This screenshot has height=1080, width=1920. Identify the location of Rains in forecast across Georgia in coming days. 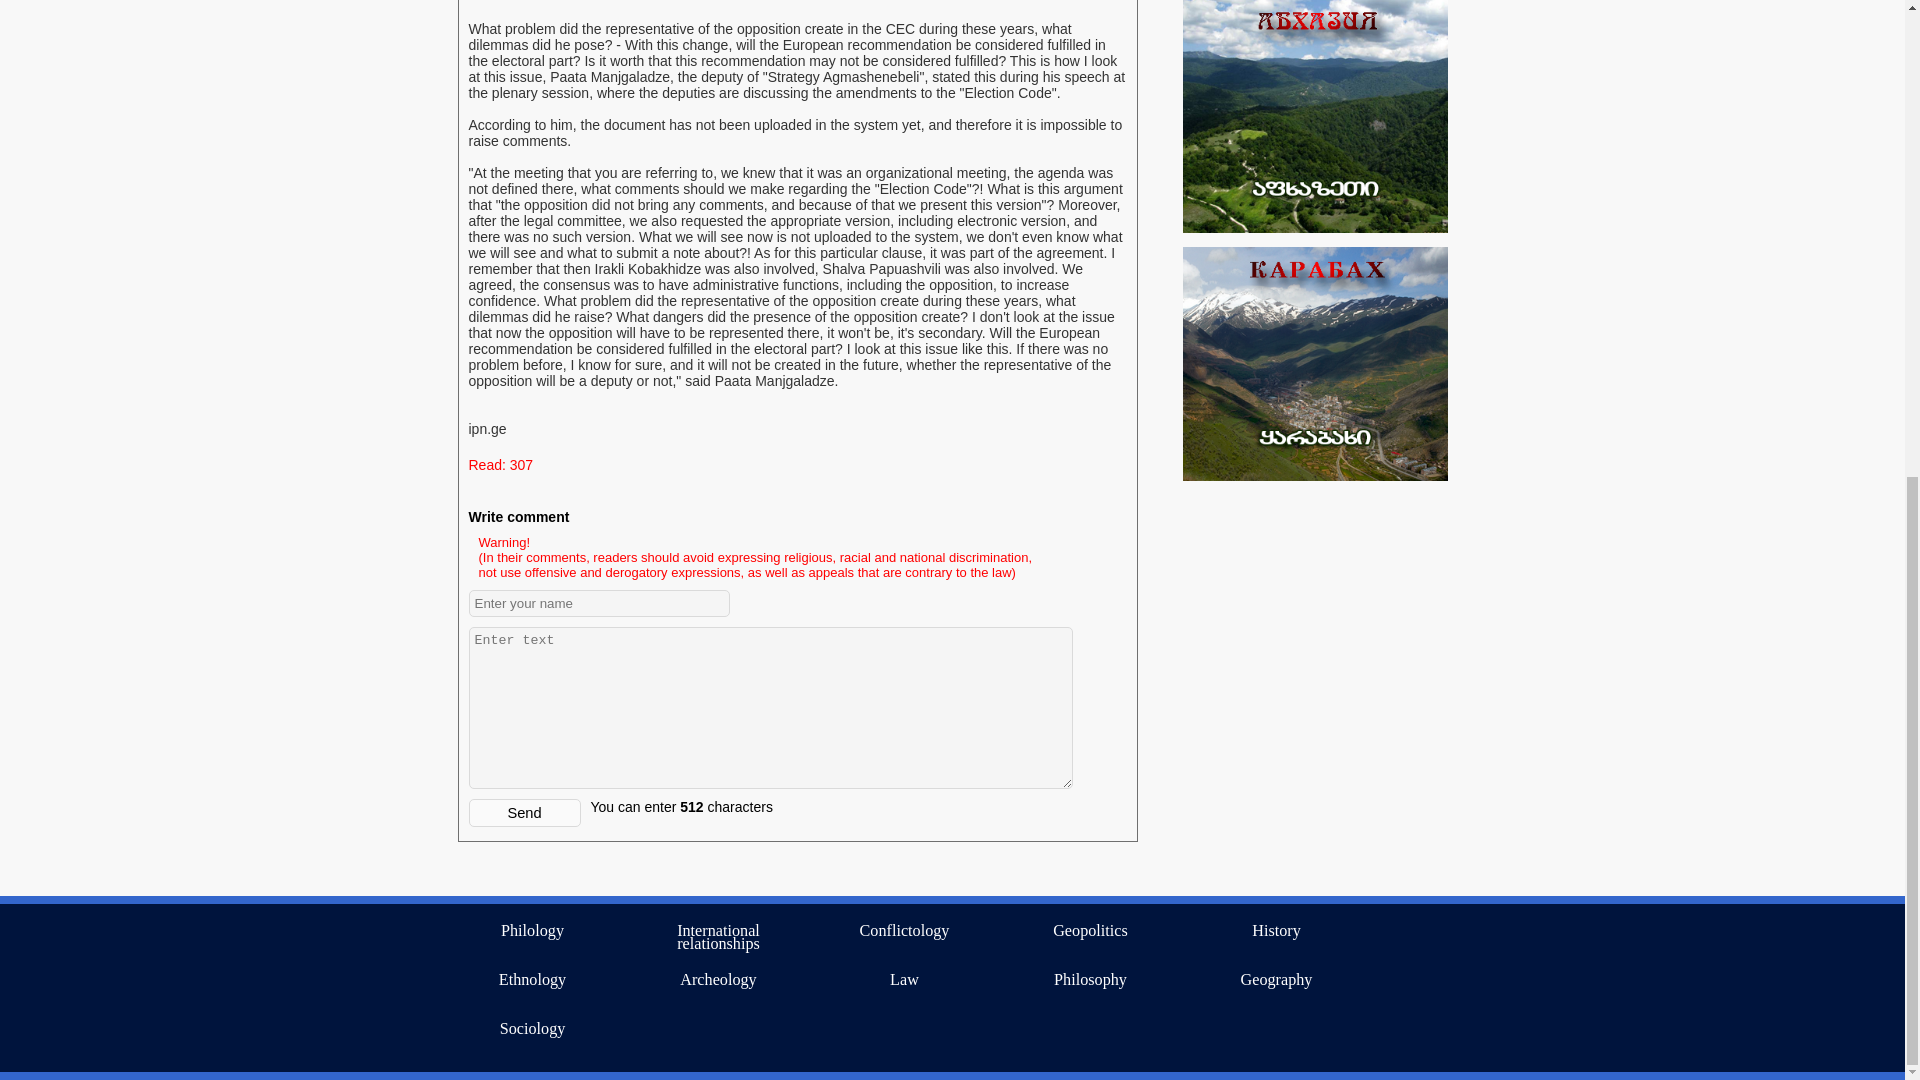
(1293, 82).